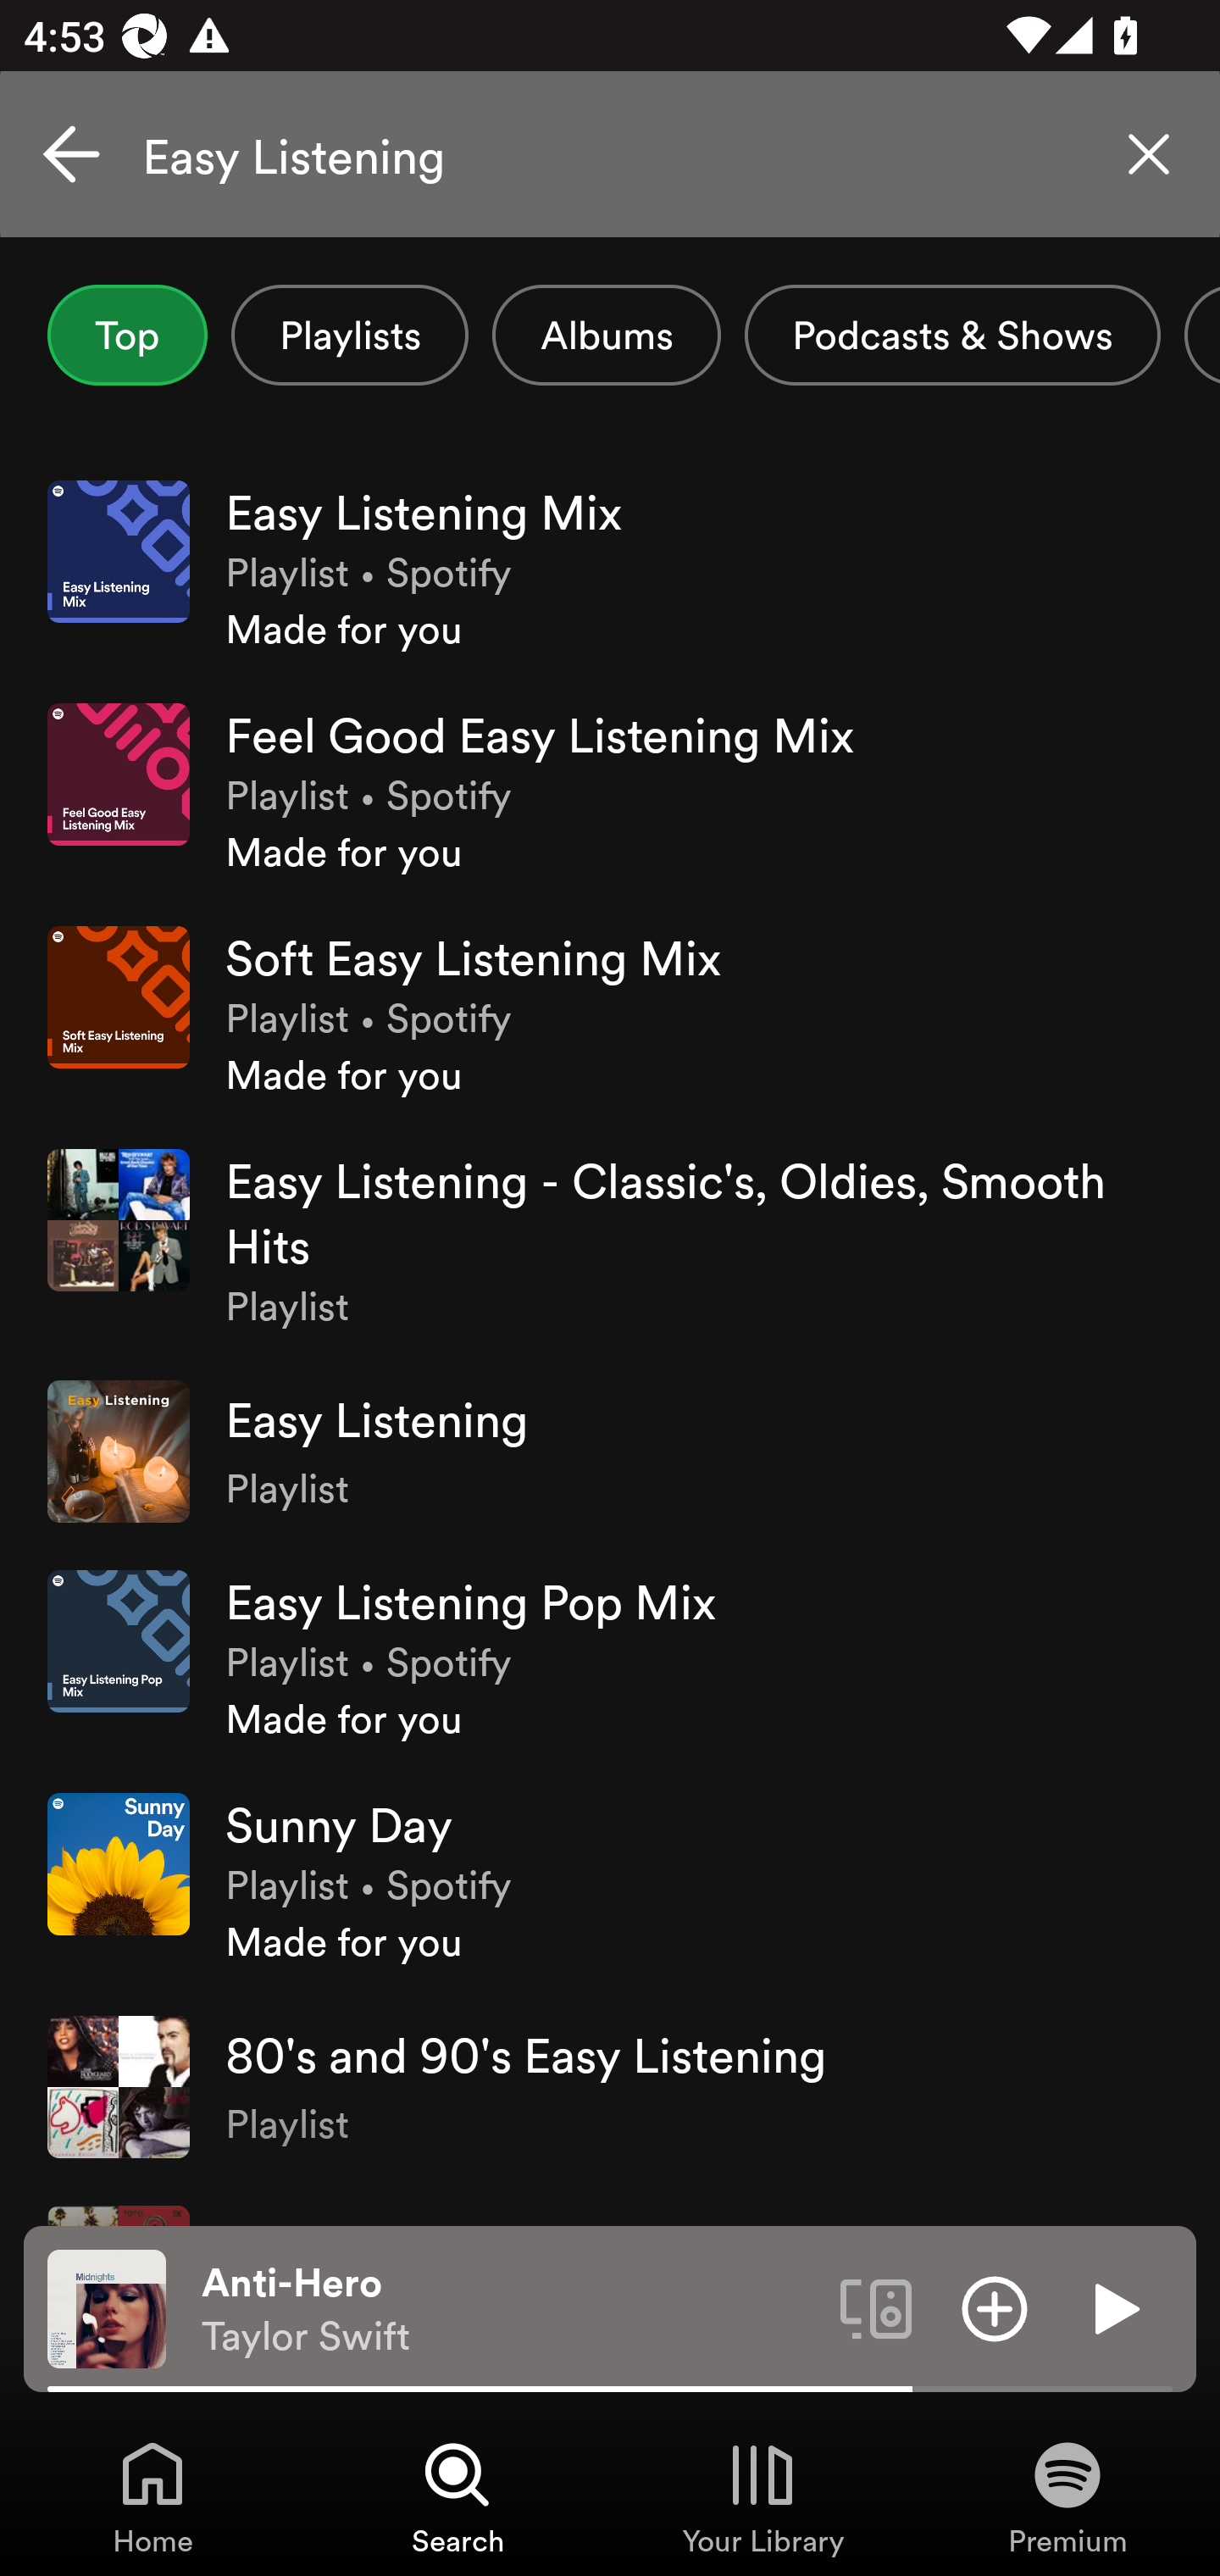 The height and width of the screenshot is (2576, 1220). What do you see at coordinates (610, 568) in the screenshot?
I see `Easy Listening Mix Playlist • Spotify Made for you` at bounding box center [610, 568].